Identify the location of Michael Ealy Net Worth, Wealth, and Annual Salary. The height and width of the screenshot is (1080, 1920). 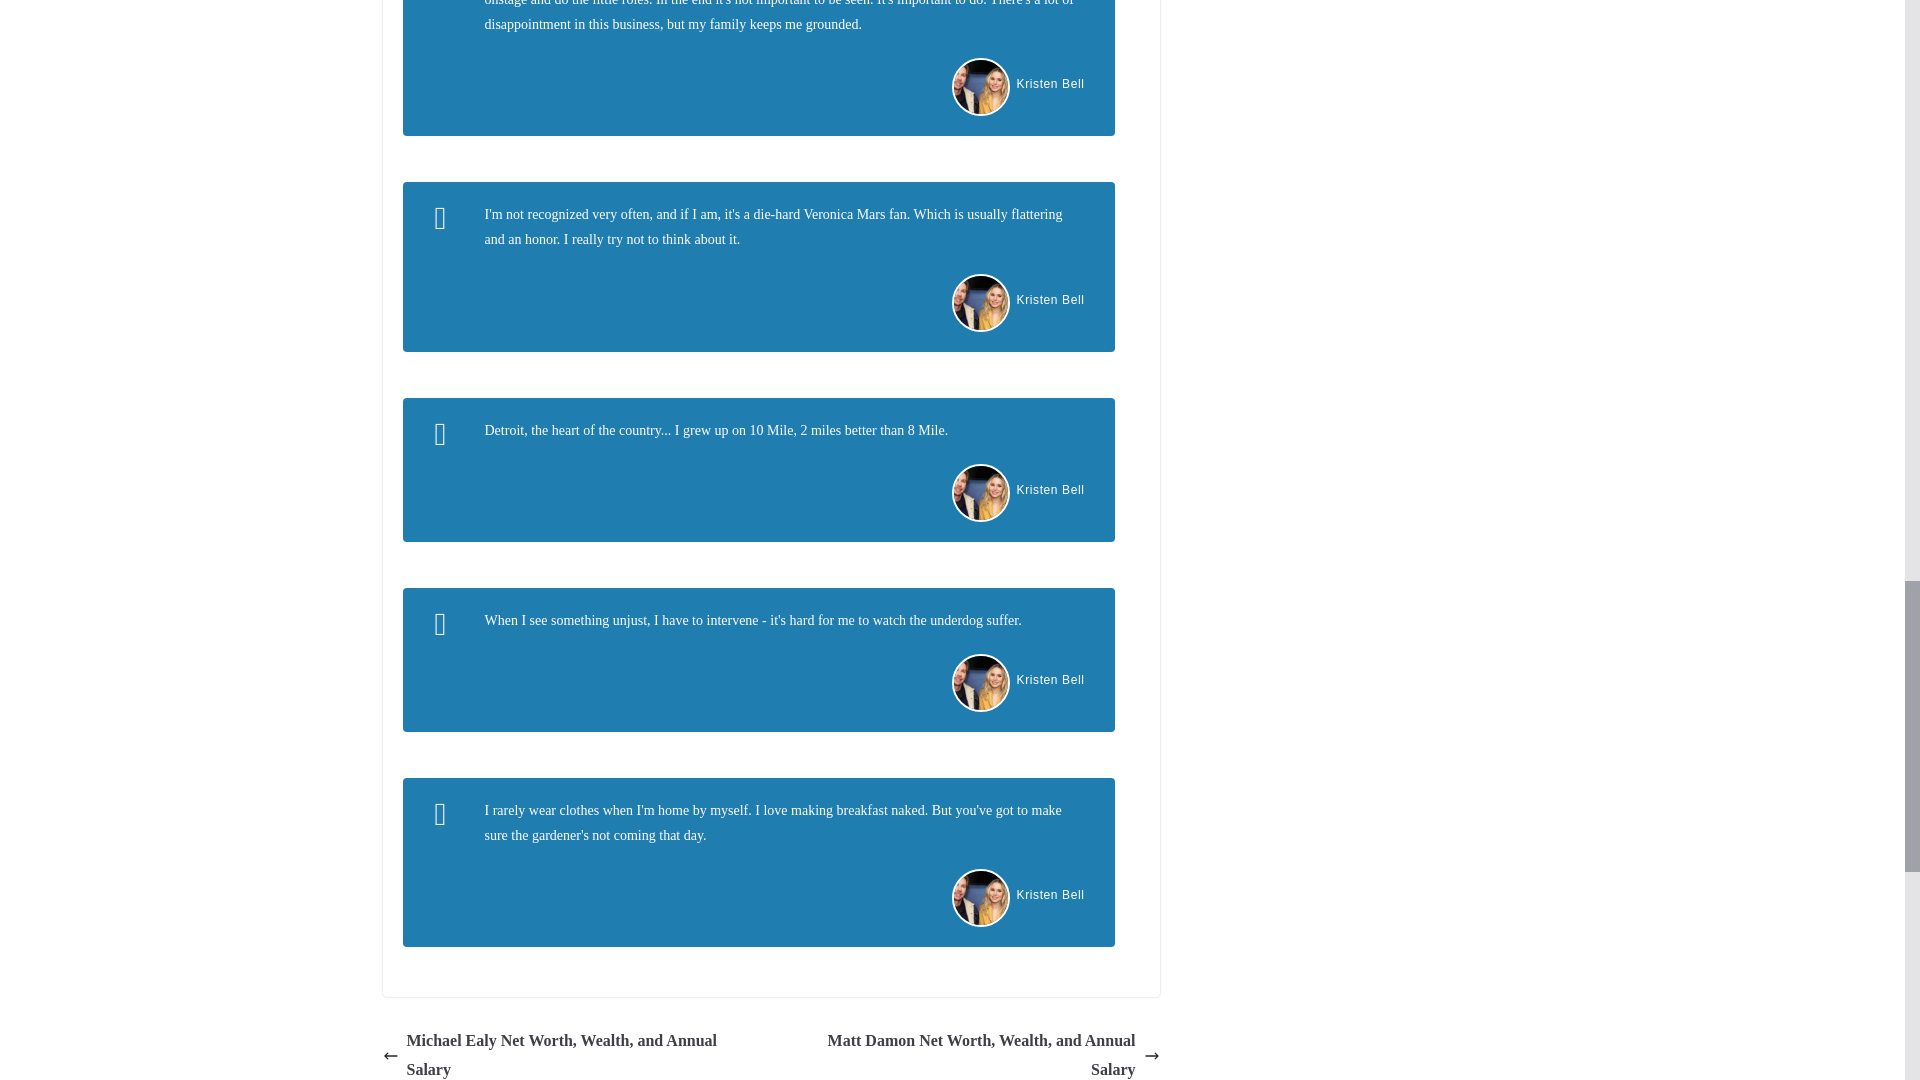
(571, 1054).